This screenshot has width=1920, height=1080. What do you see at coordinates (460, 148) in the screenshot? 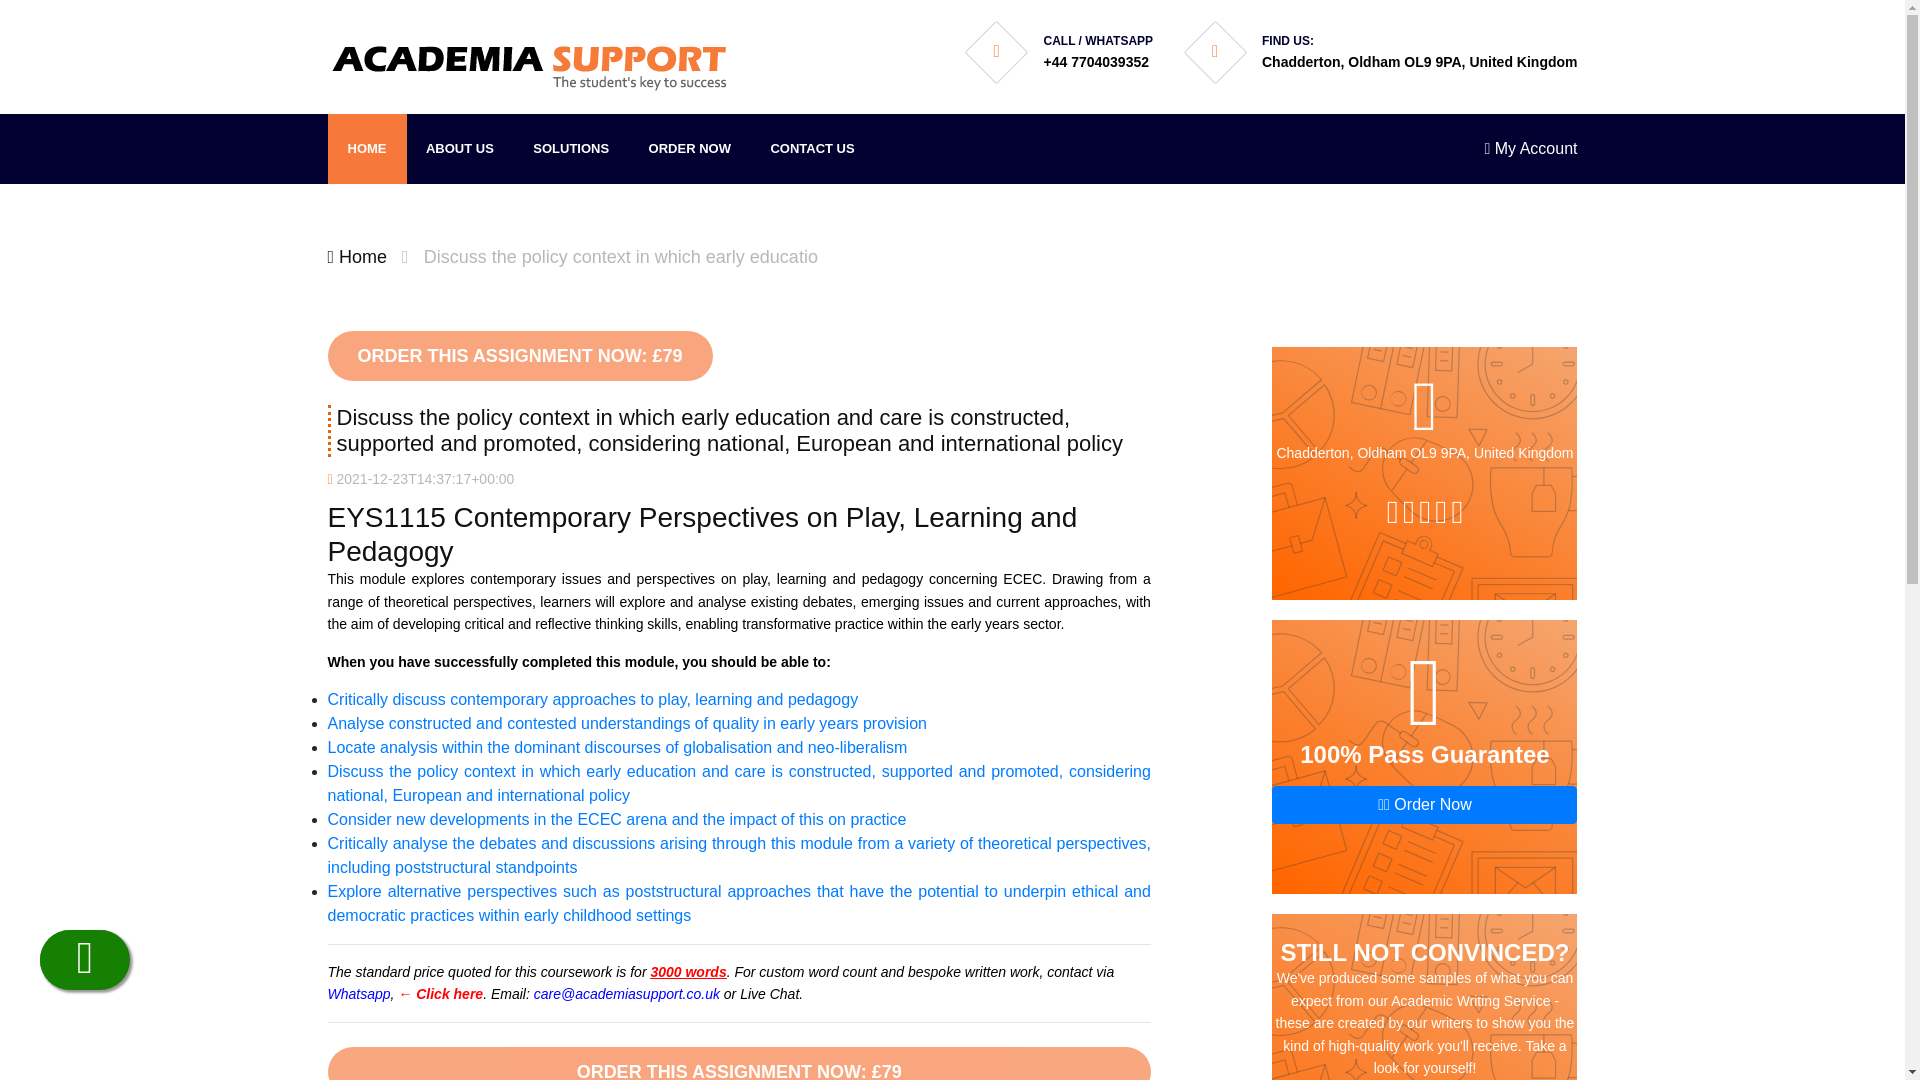
I see `ABOUT US` at bounding box center [460, 148].